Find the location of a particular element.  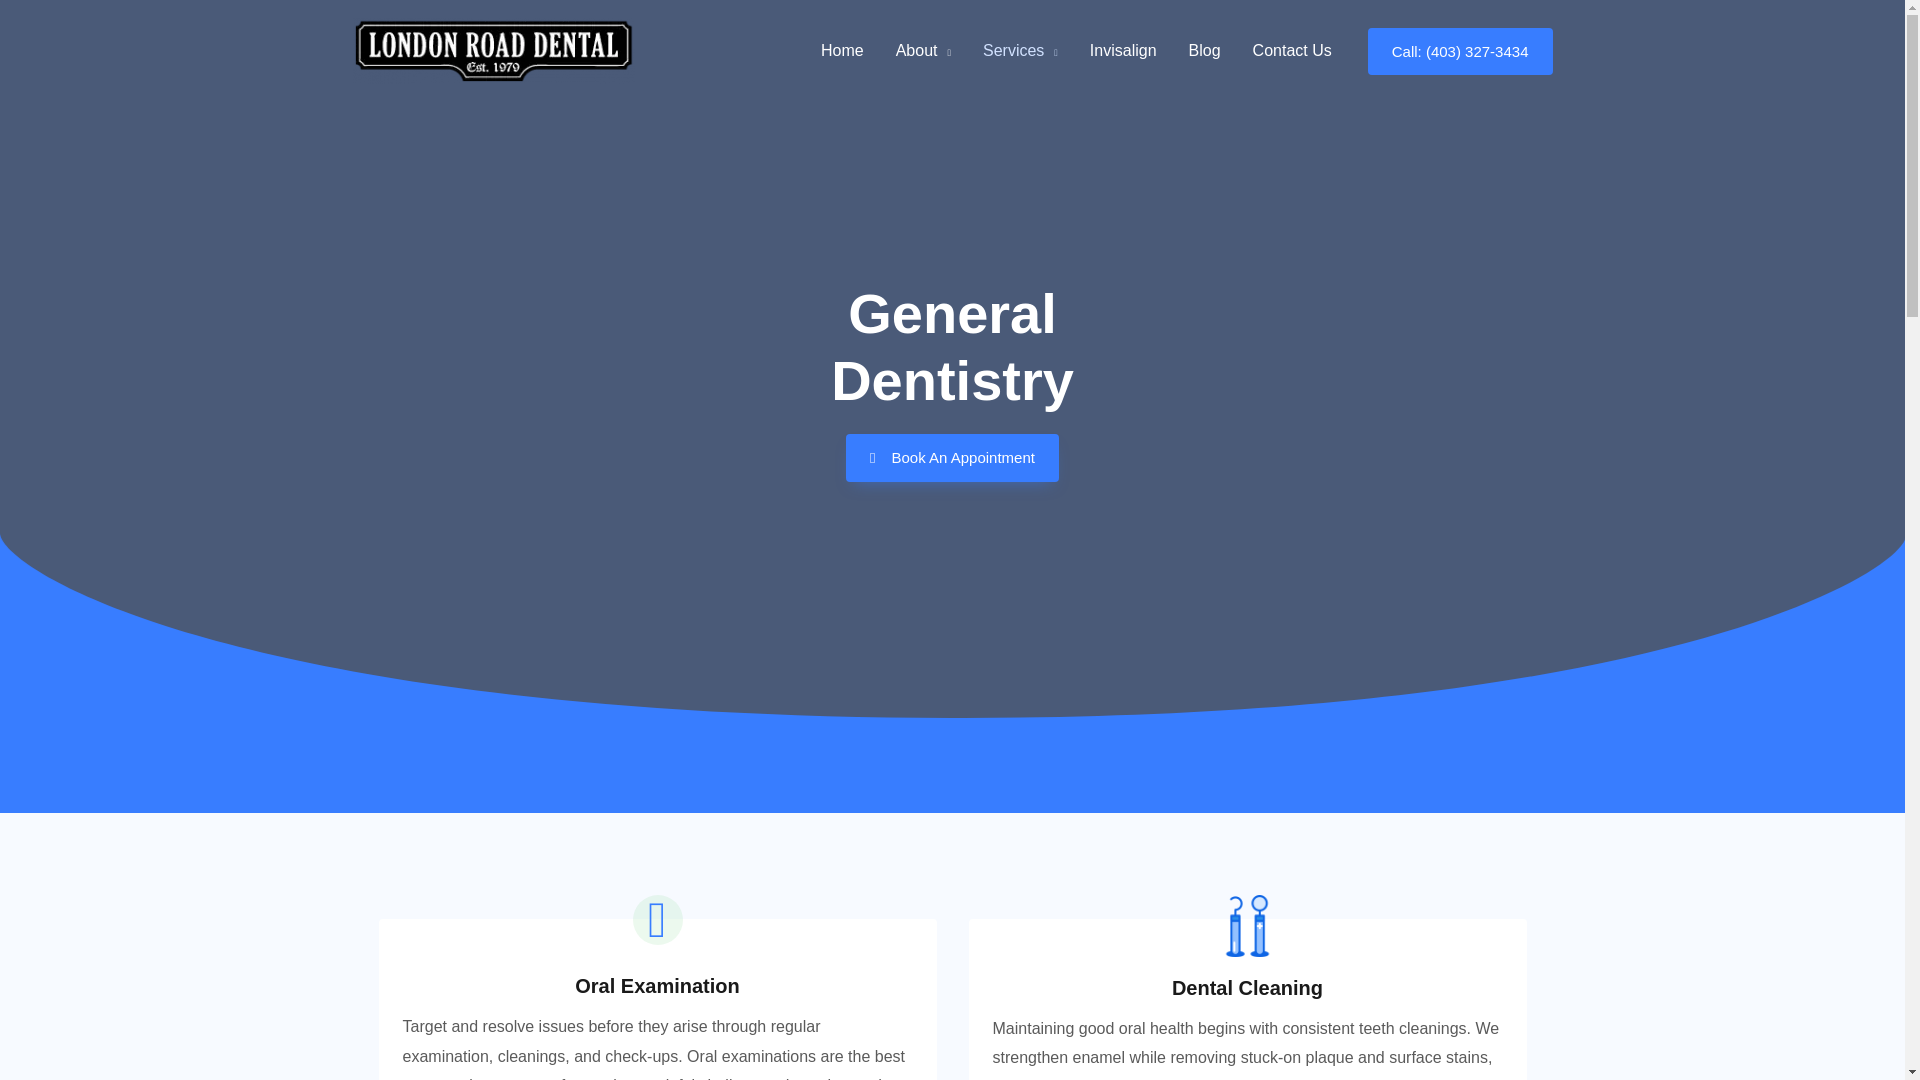

Blog is located at coordinates (1204, 51).